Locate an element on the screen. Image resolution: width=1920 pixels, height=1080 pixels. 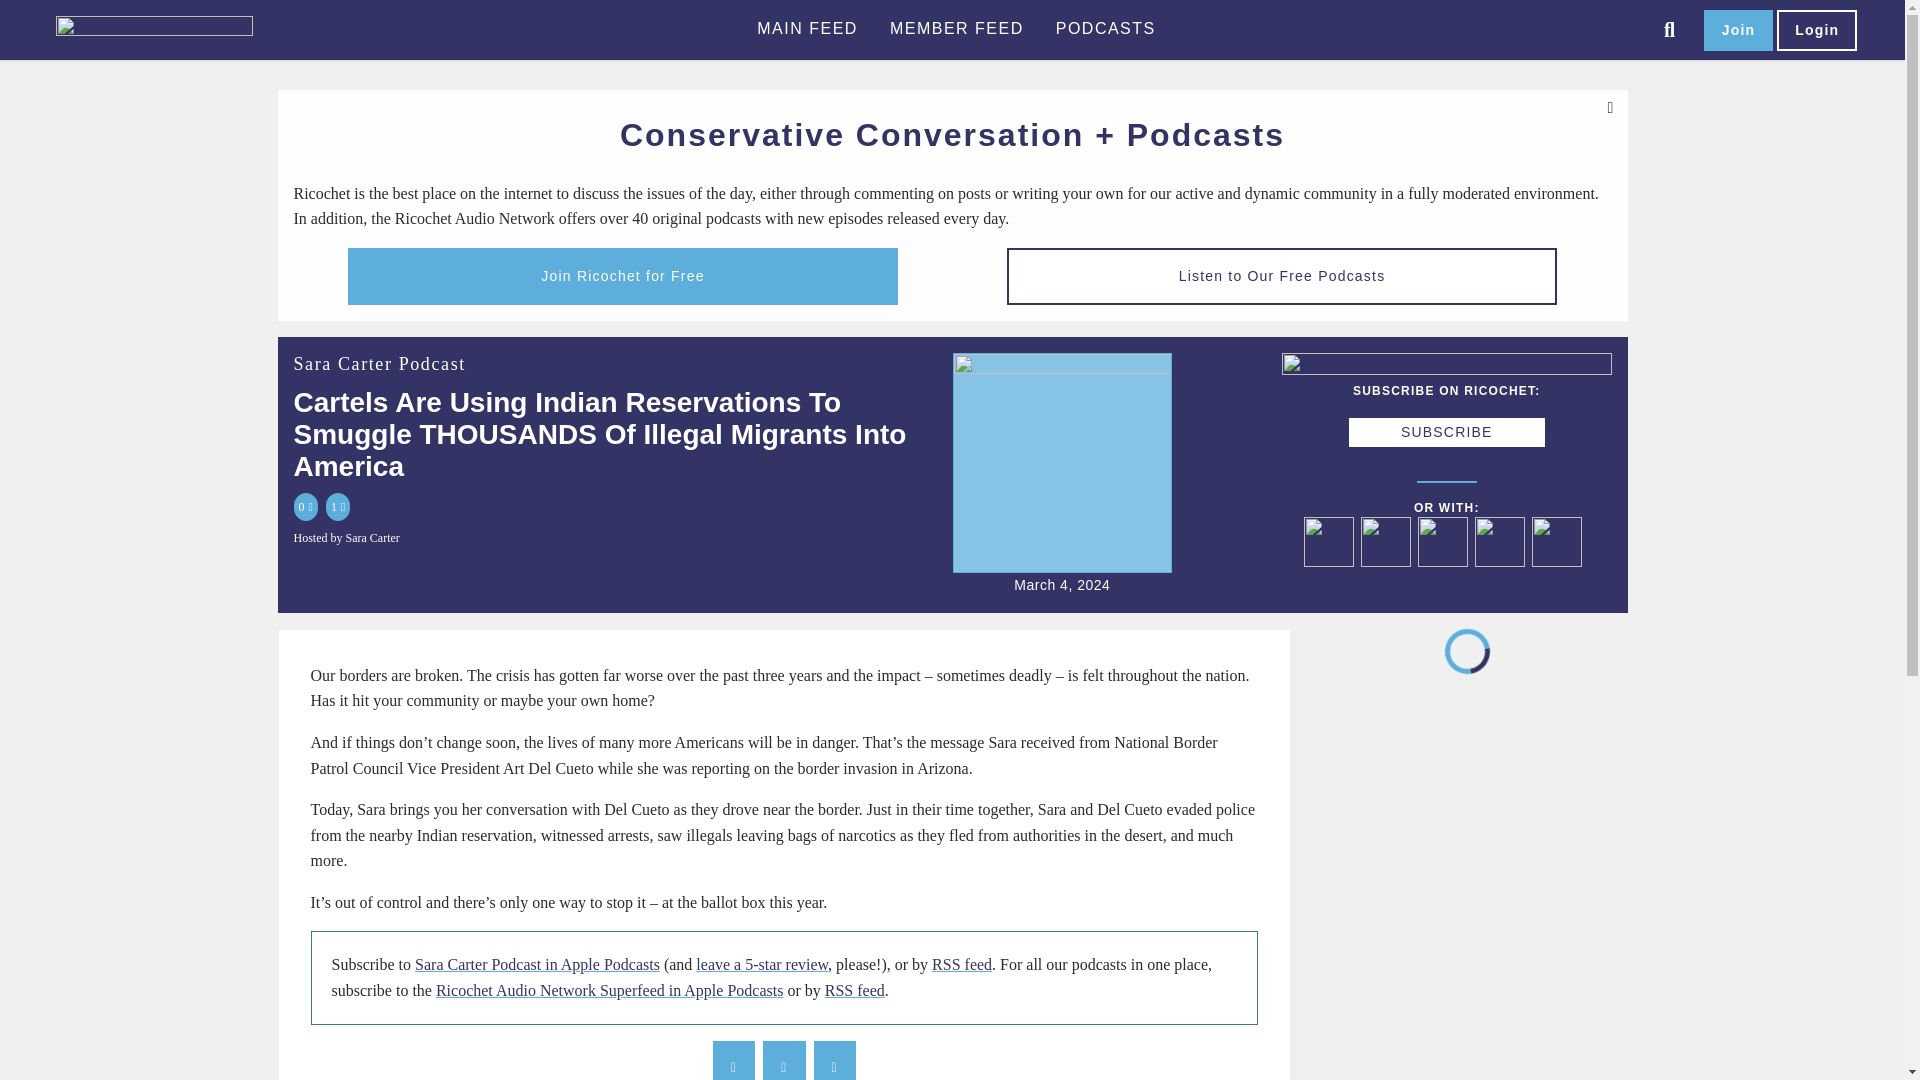
Subscribe to Sara Carter Podcast through Spotify is located at coordinates (1390, 563).